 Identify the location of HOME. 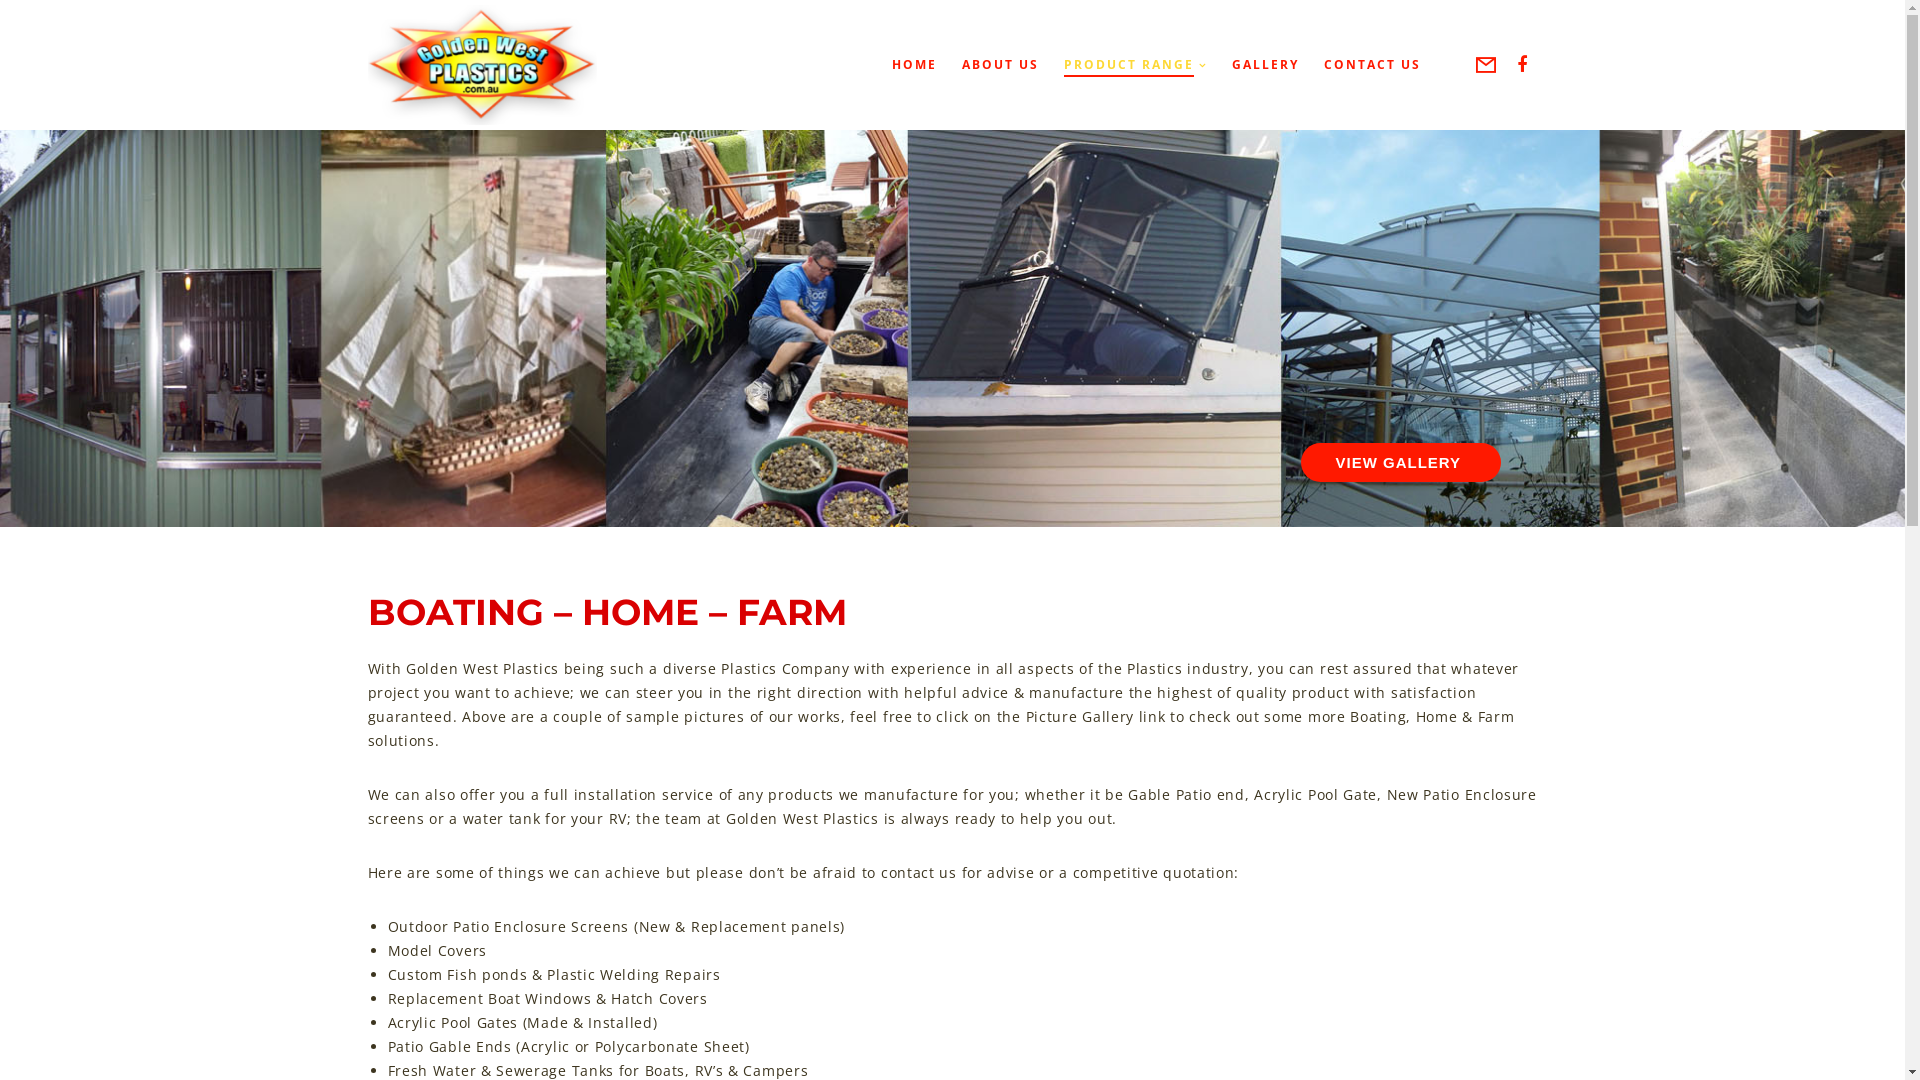
(902, 65).